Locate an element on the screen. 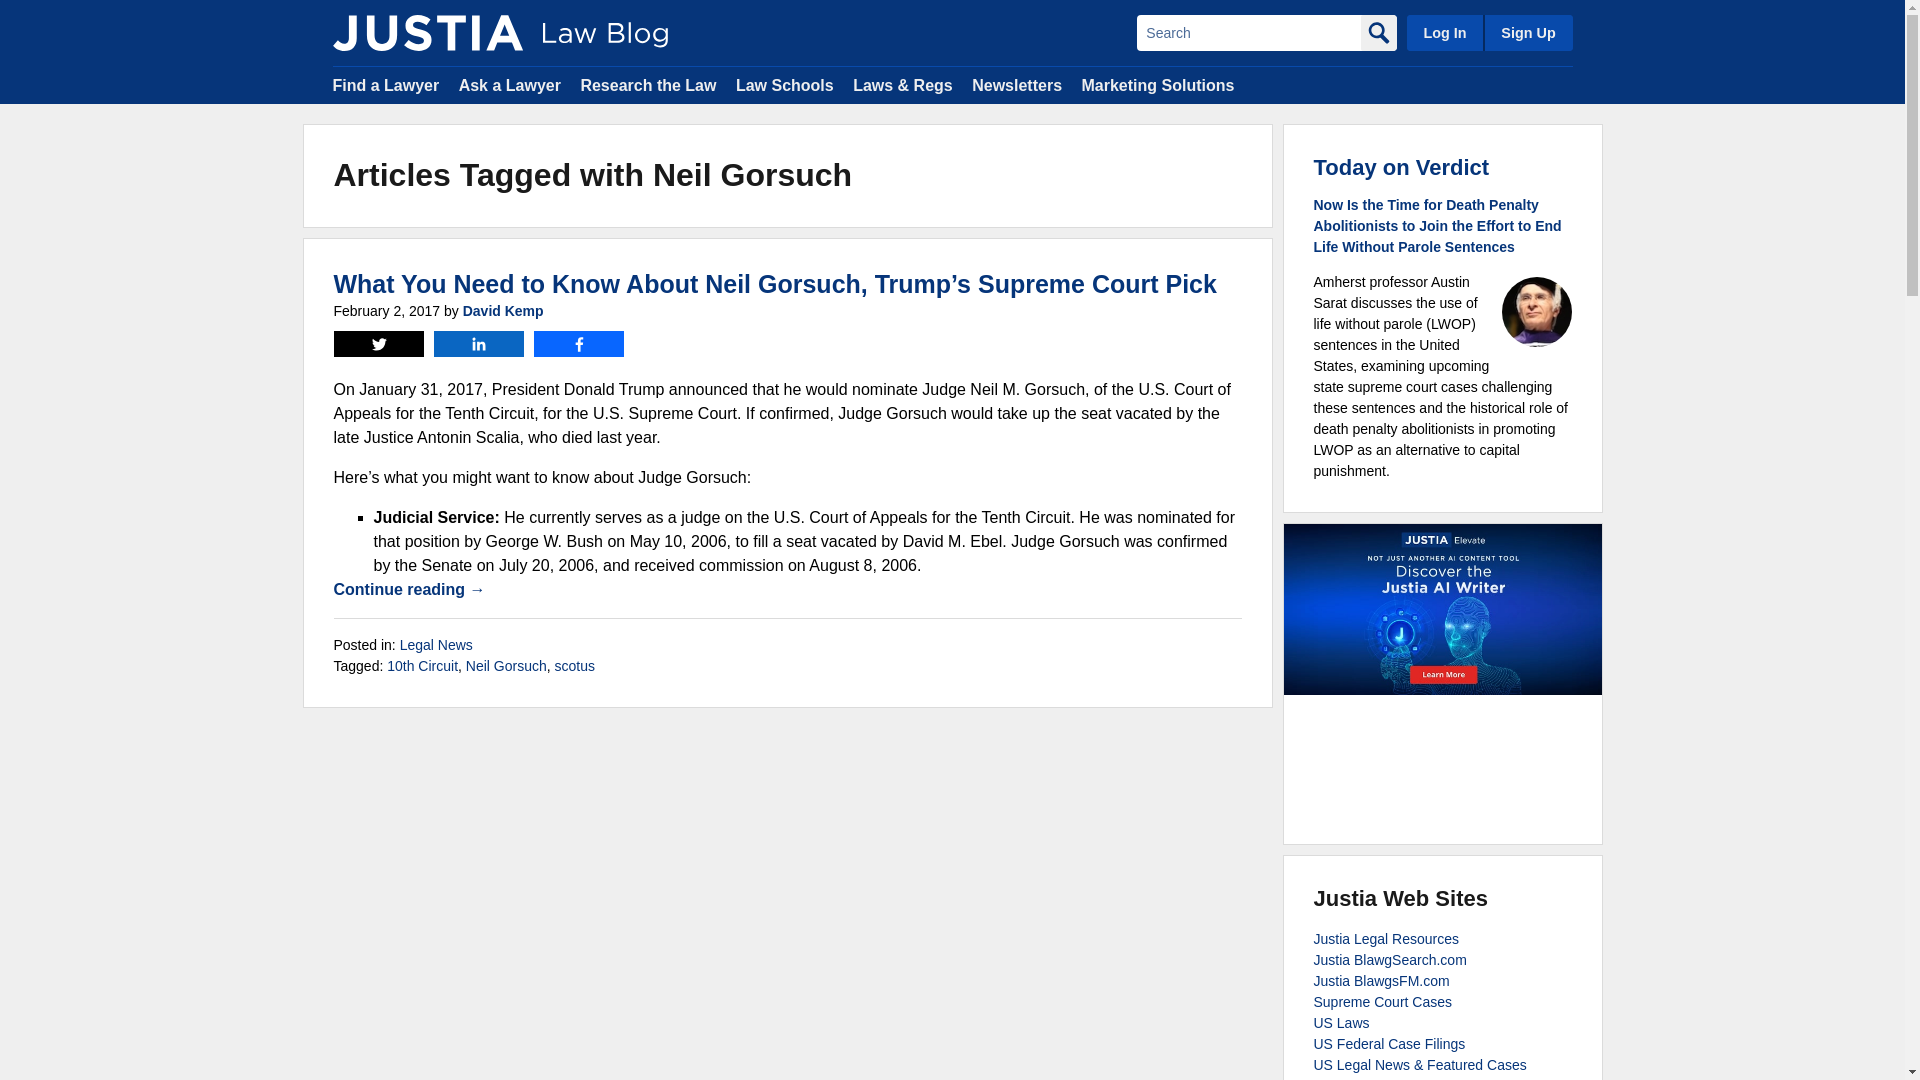 The image size is (1920, 1080). View all posts in 10th Circuit is located at coordinates (422, 665).